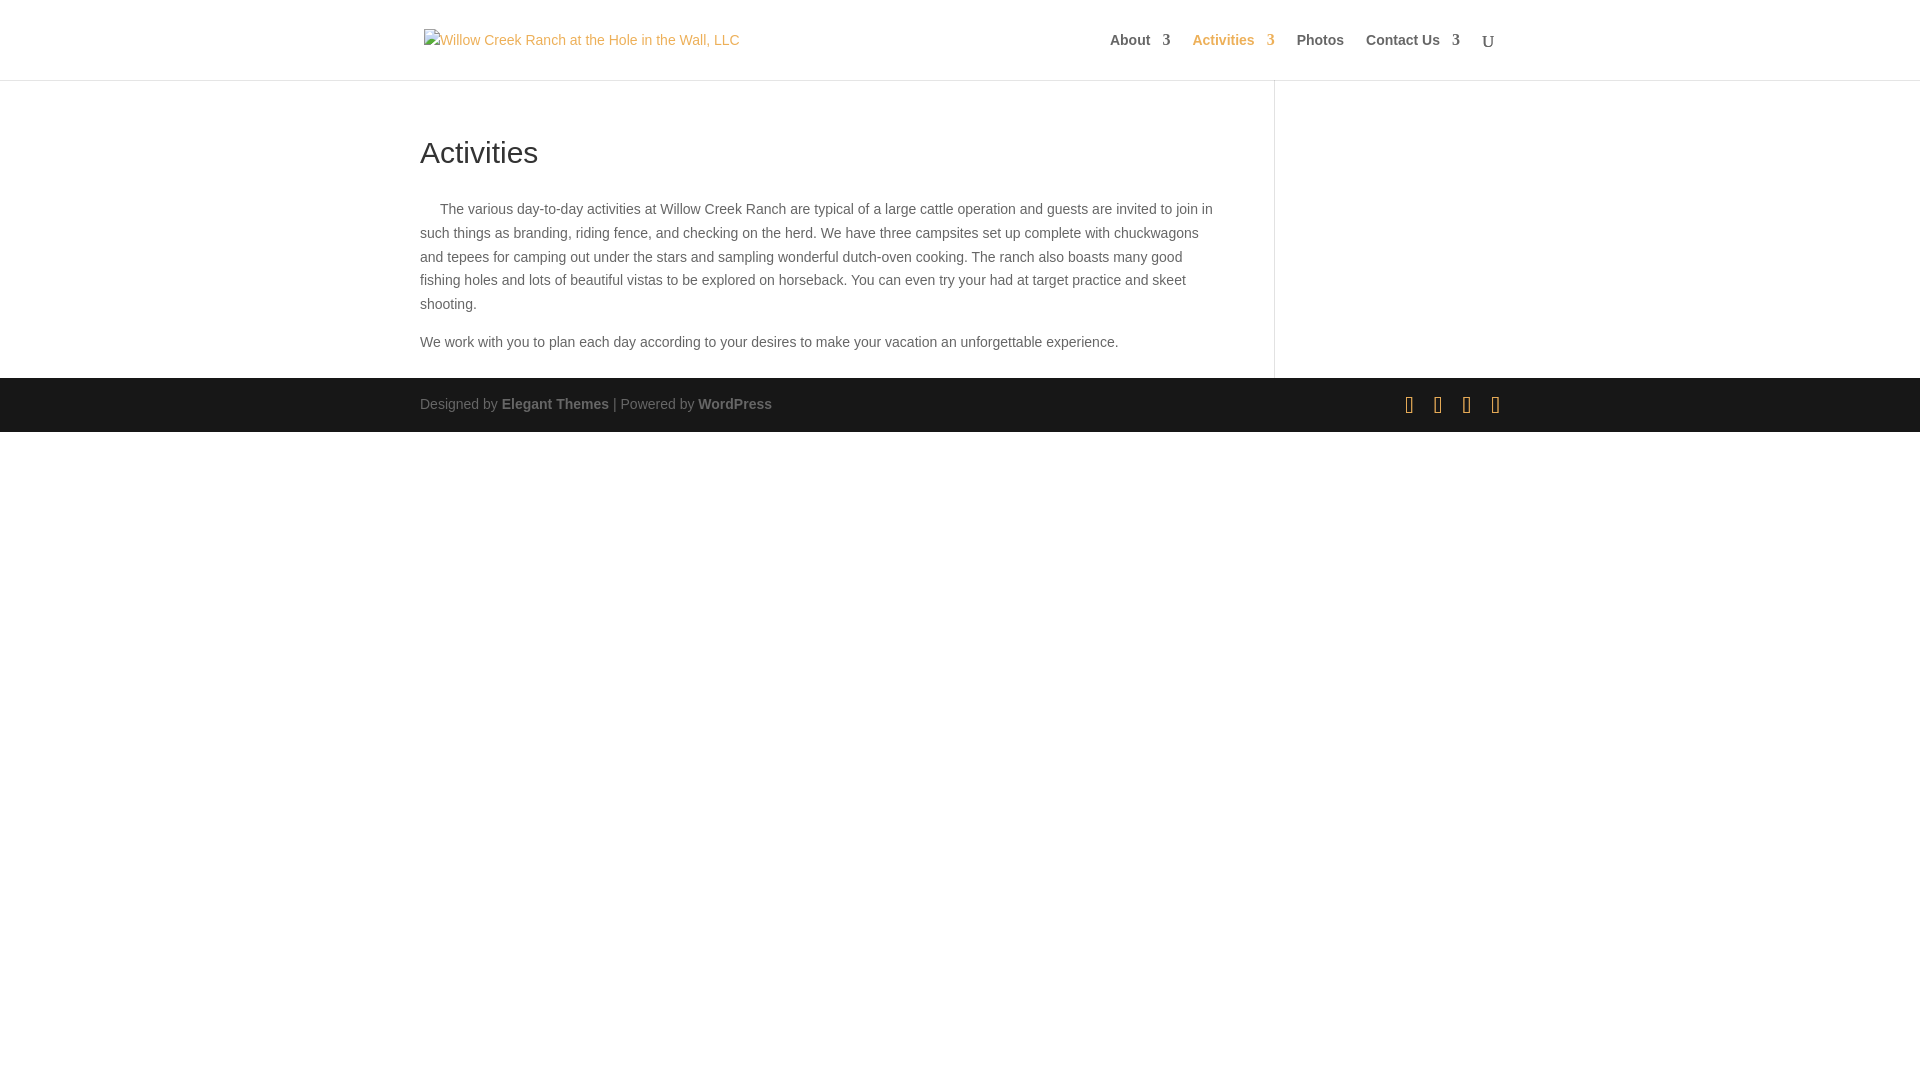 Image resolution: width=1920 pixels, height=1080 pixels. I want to click on WordPress, so click(734, 404).